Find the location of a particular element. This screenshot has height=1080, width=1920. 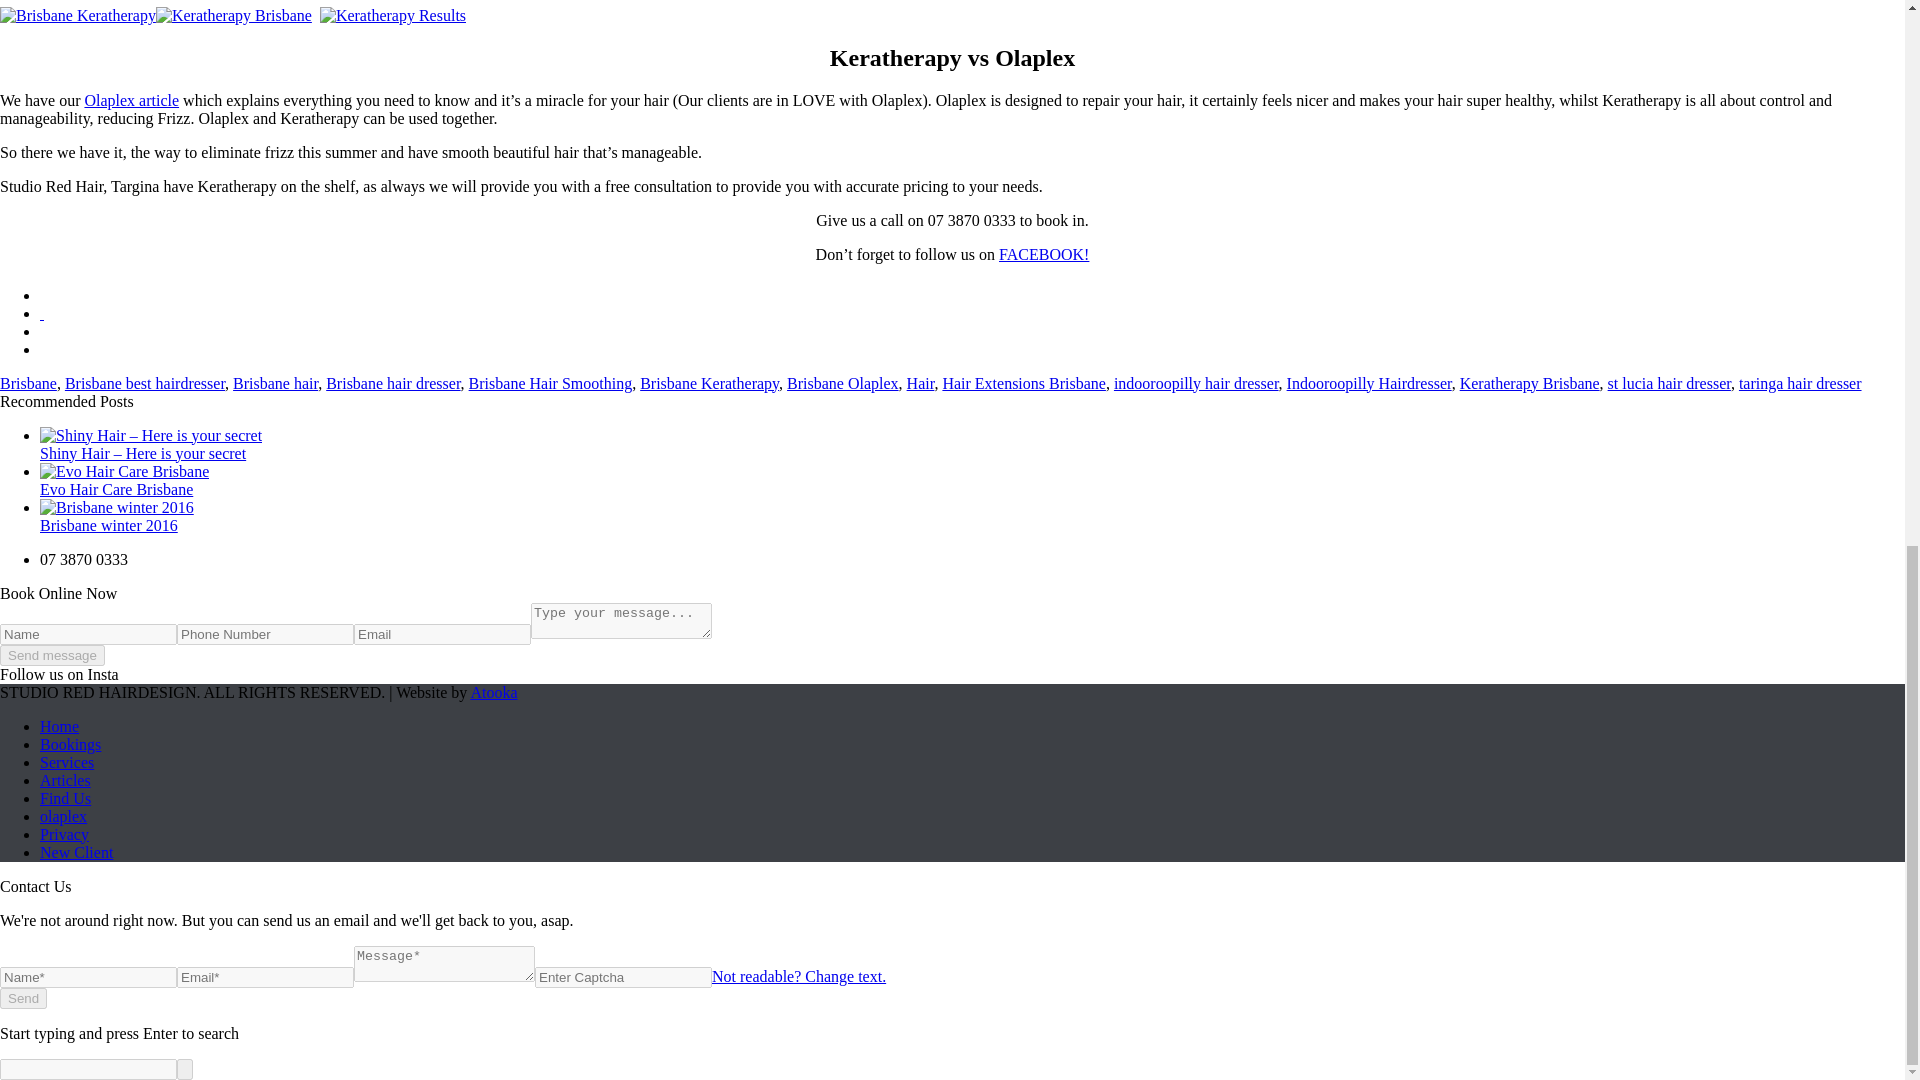

FACEBOOK! is located at coordinates (1043, 254).